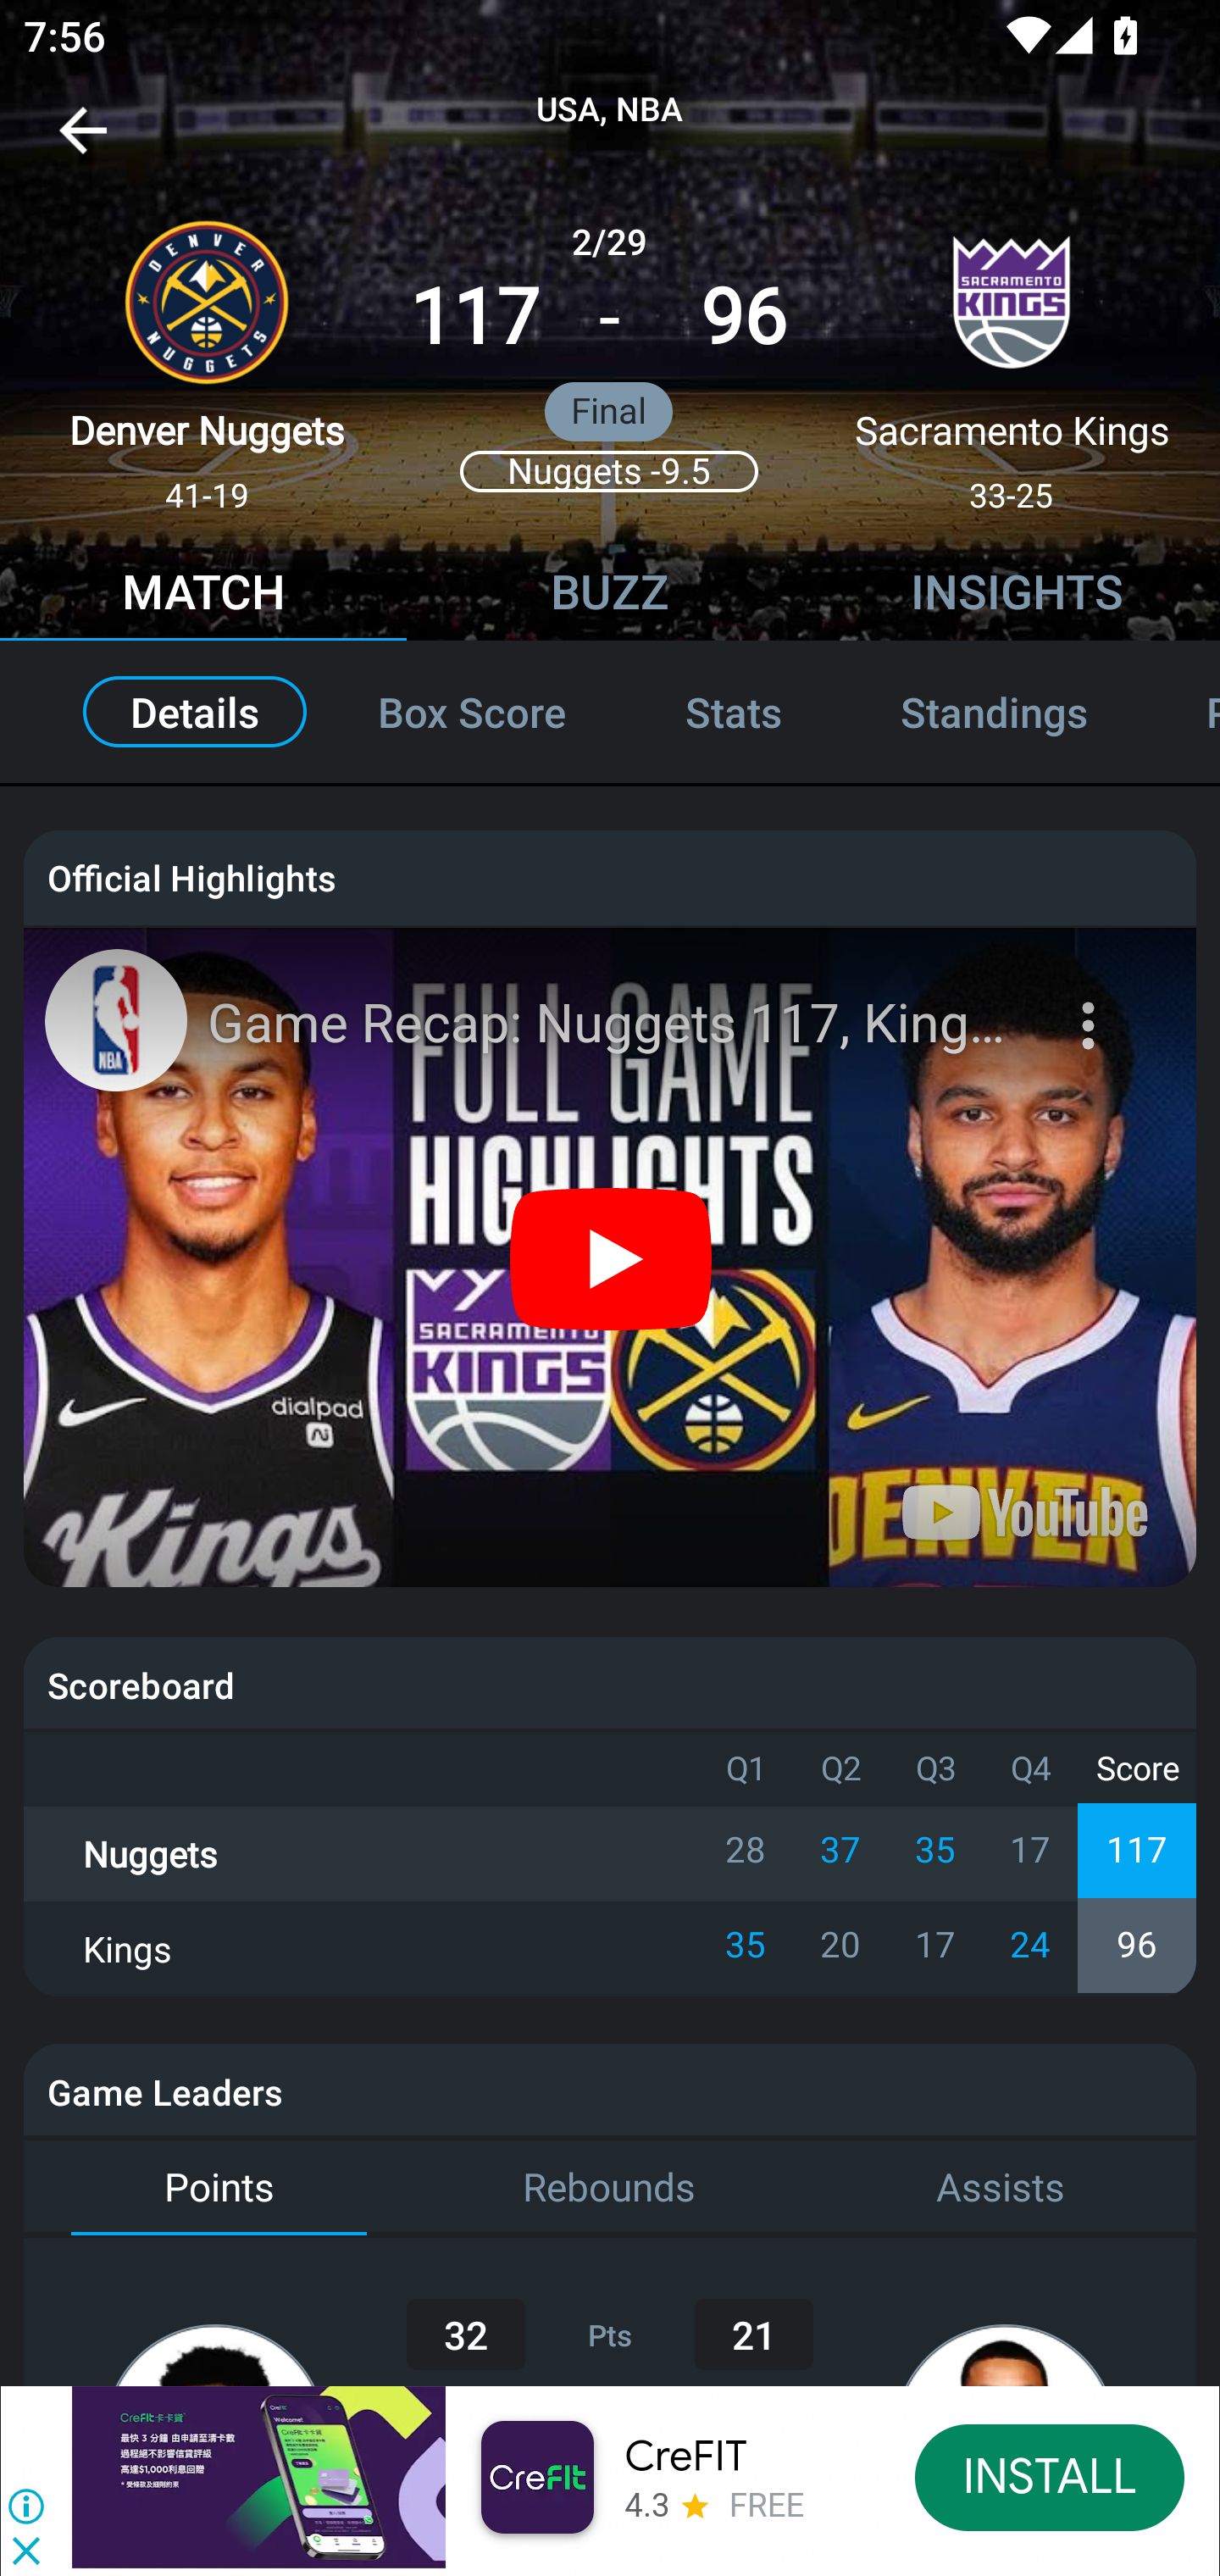 This screenshot has height=2576, width=1220. I want to click on BUZZ, so click(610, 596).